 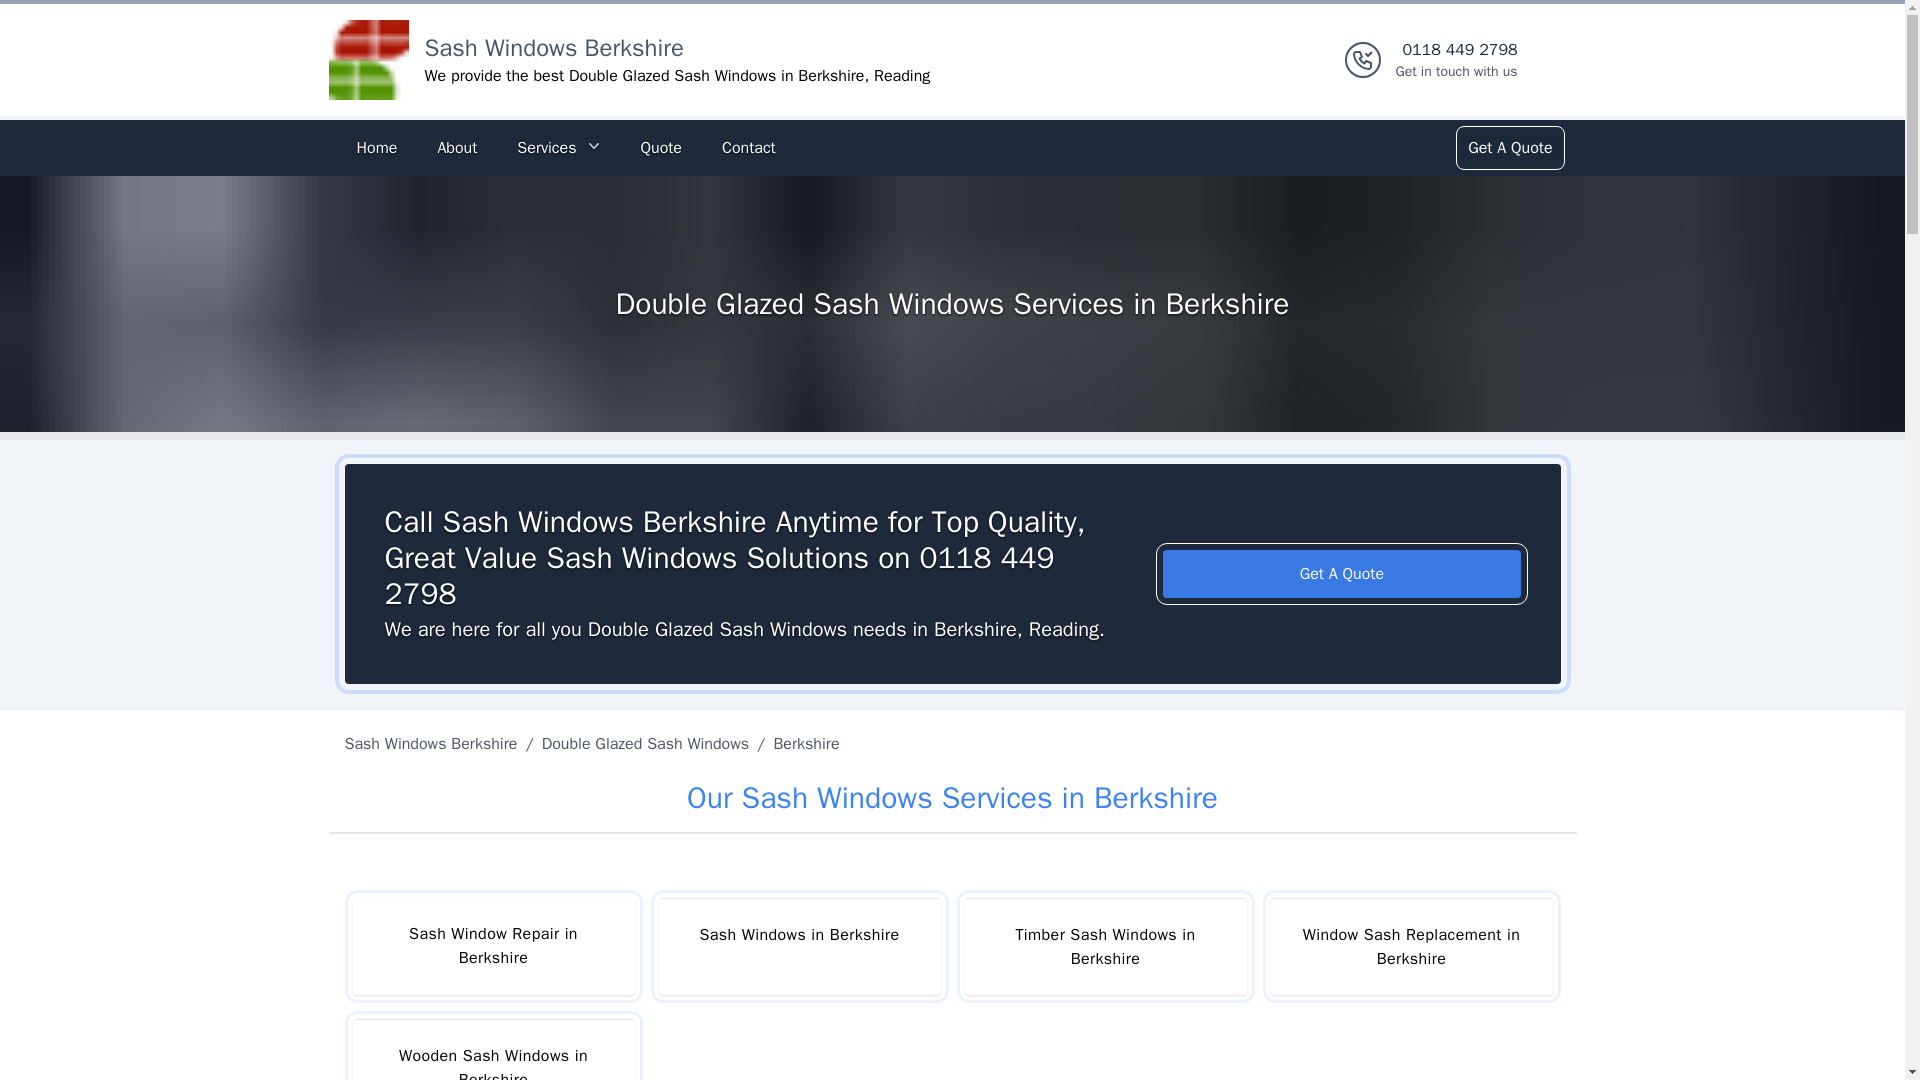 I want to click on Wooden Sash Windows in Berkshire, so click(x=492, y=1050).